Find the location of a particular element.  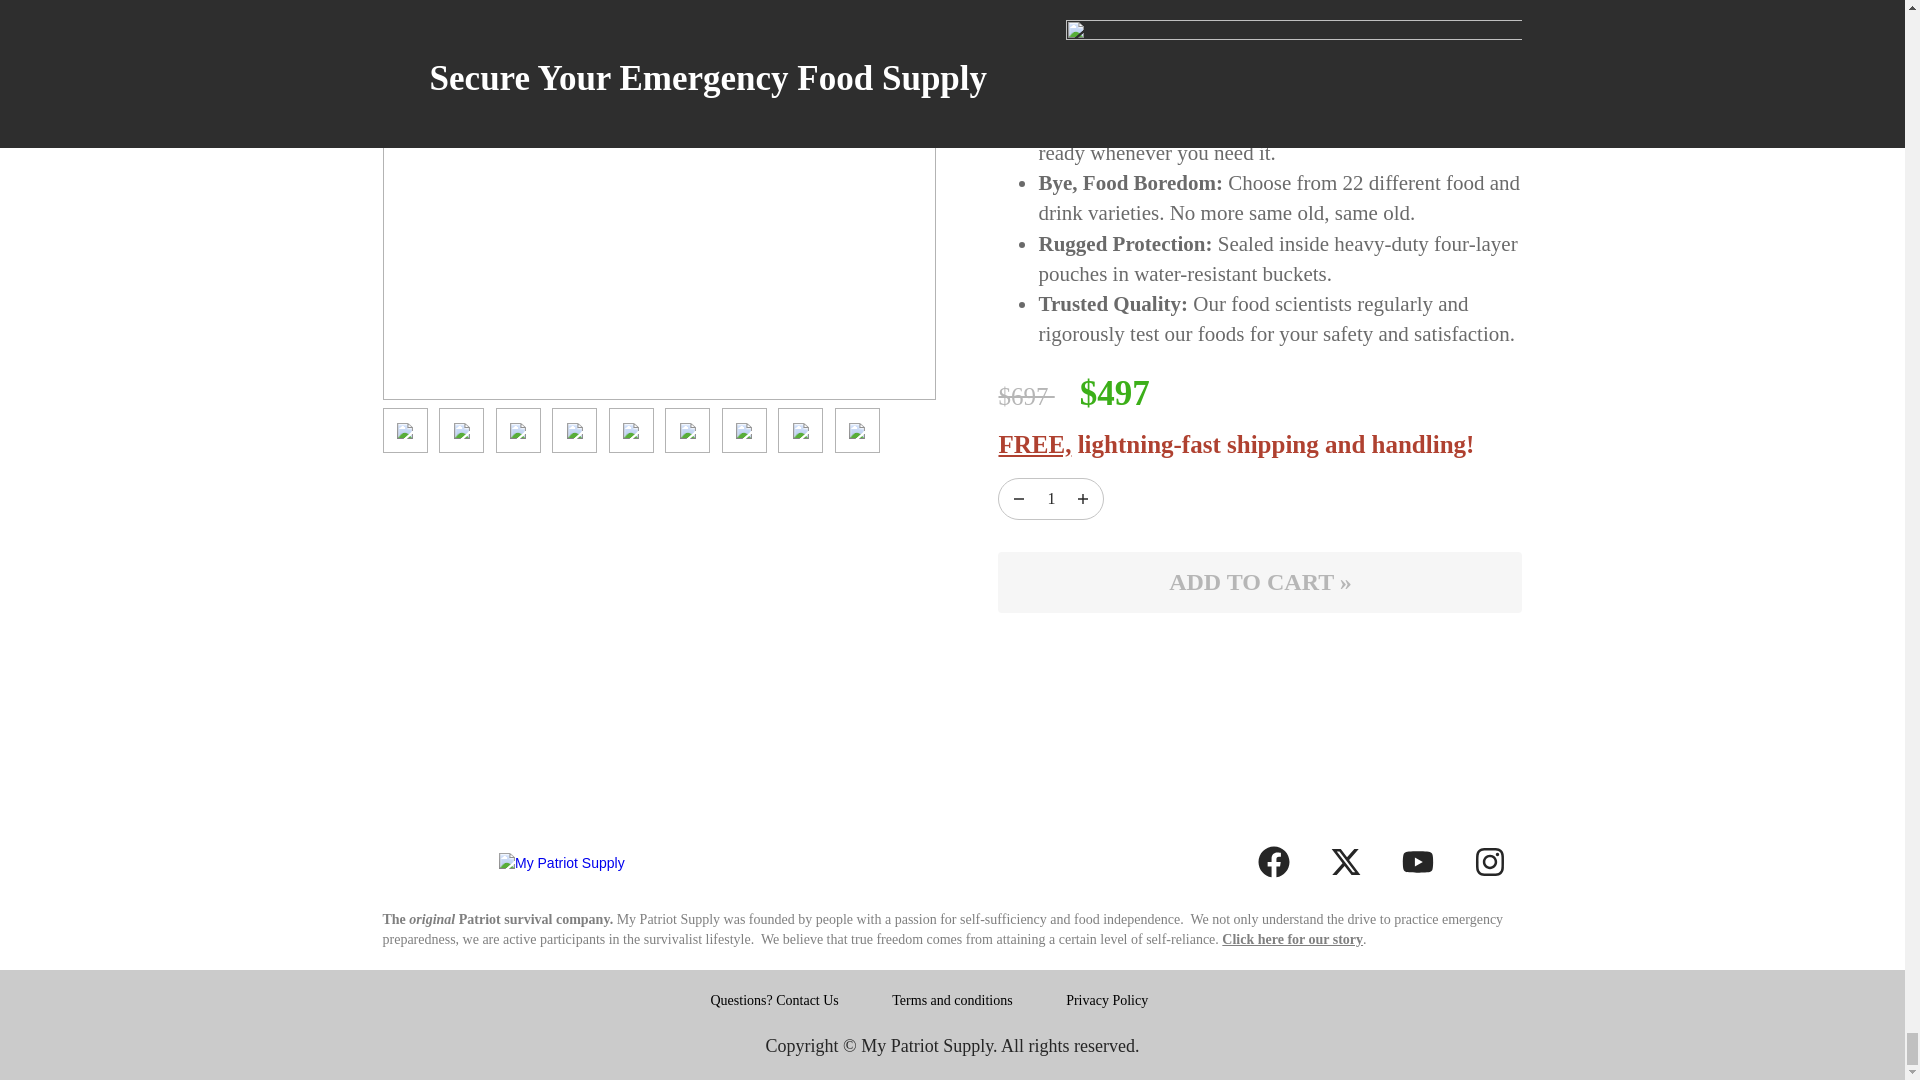

Quantity is located at coordinates (1050, 498).